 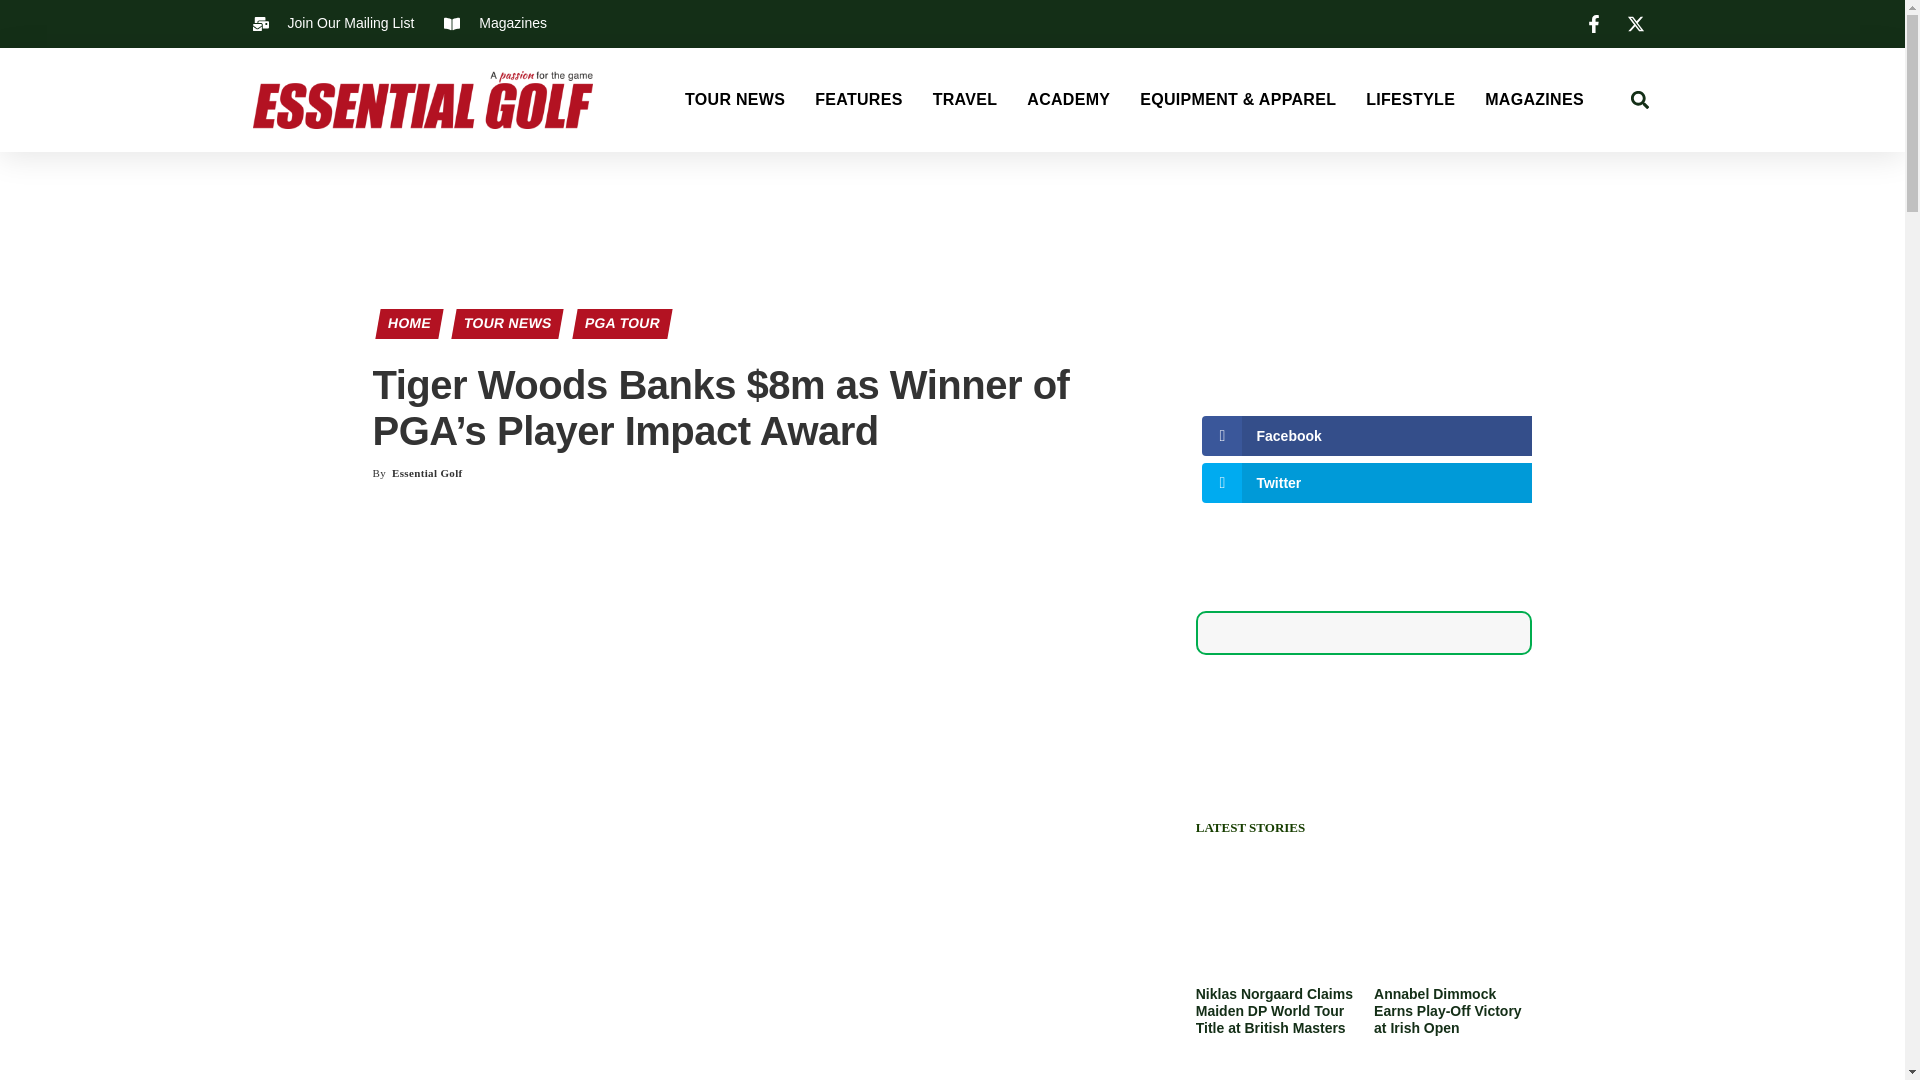 What do you see at coordinates (495, 23) in the screenshot?
I see `Magazines` at bounding box center [495, 23].